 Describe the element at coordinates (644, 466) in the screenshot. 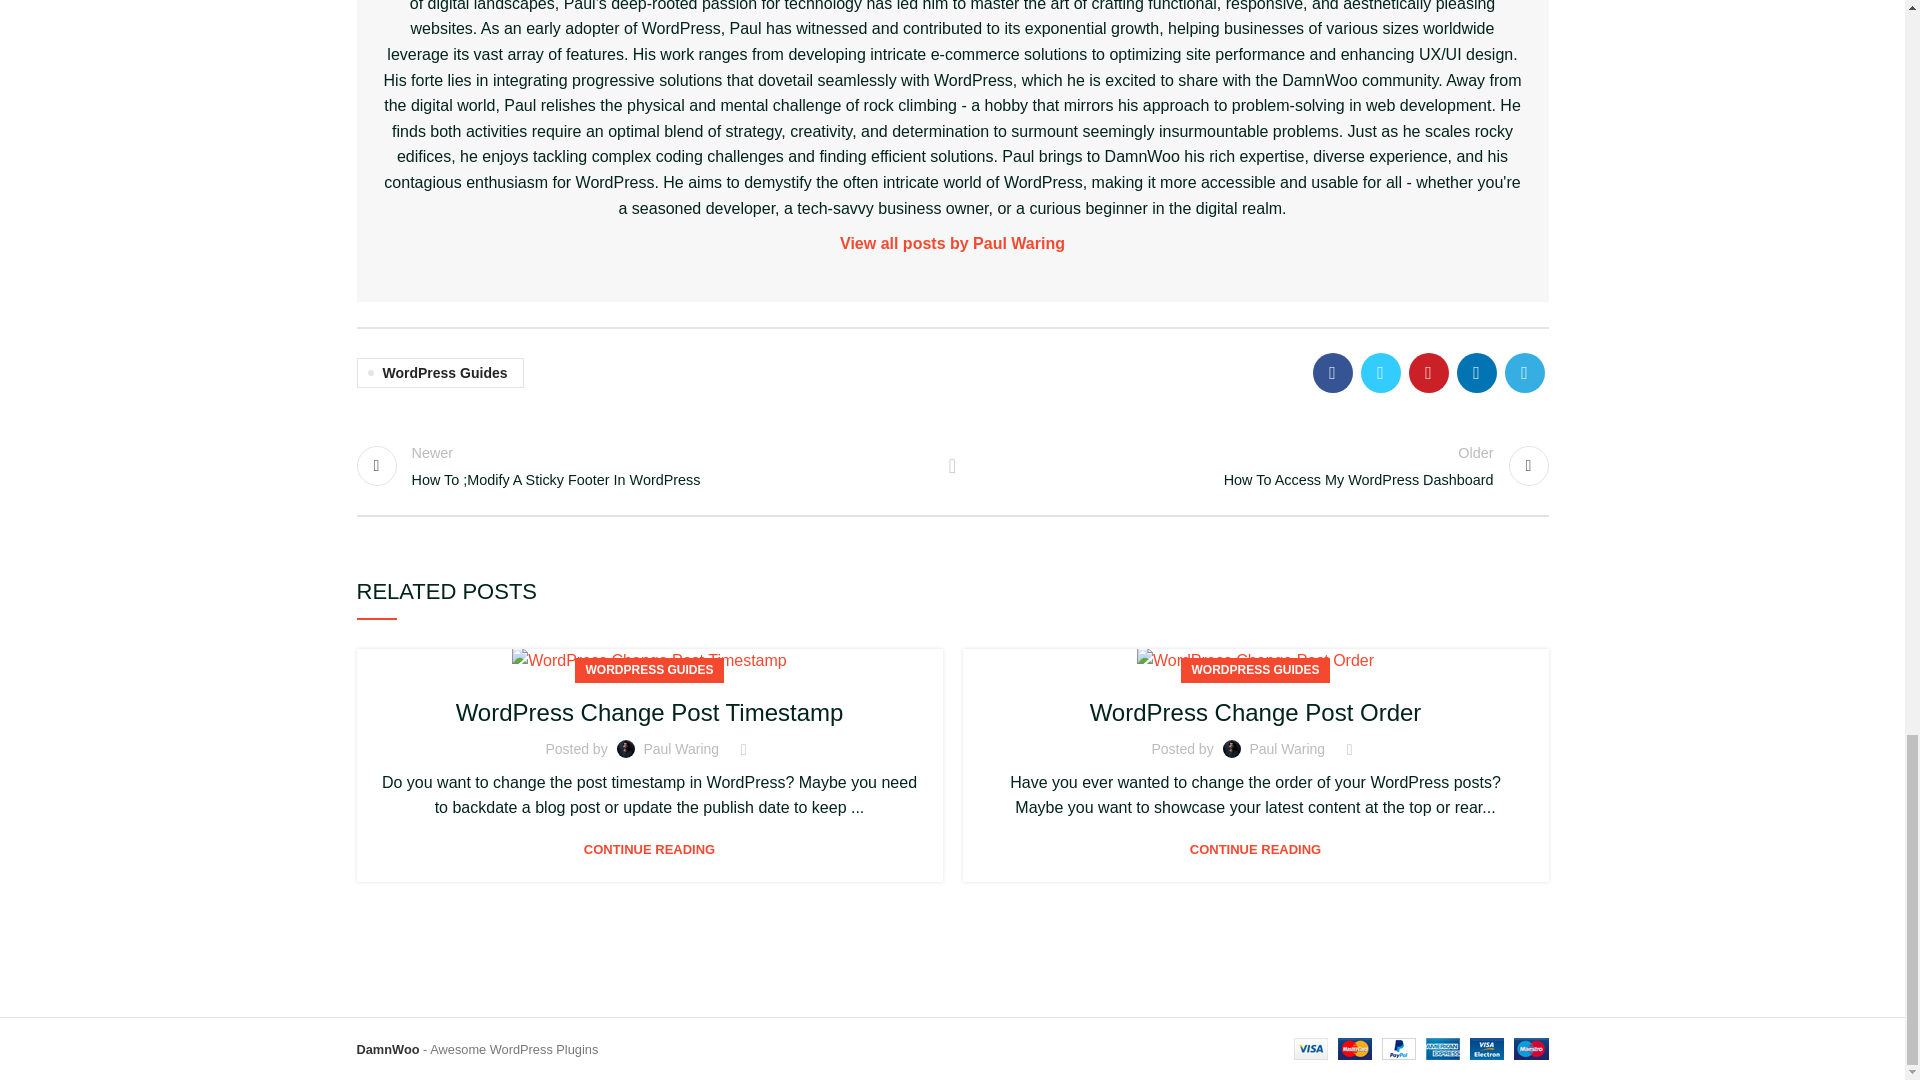

I see `Back to list` at that location.